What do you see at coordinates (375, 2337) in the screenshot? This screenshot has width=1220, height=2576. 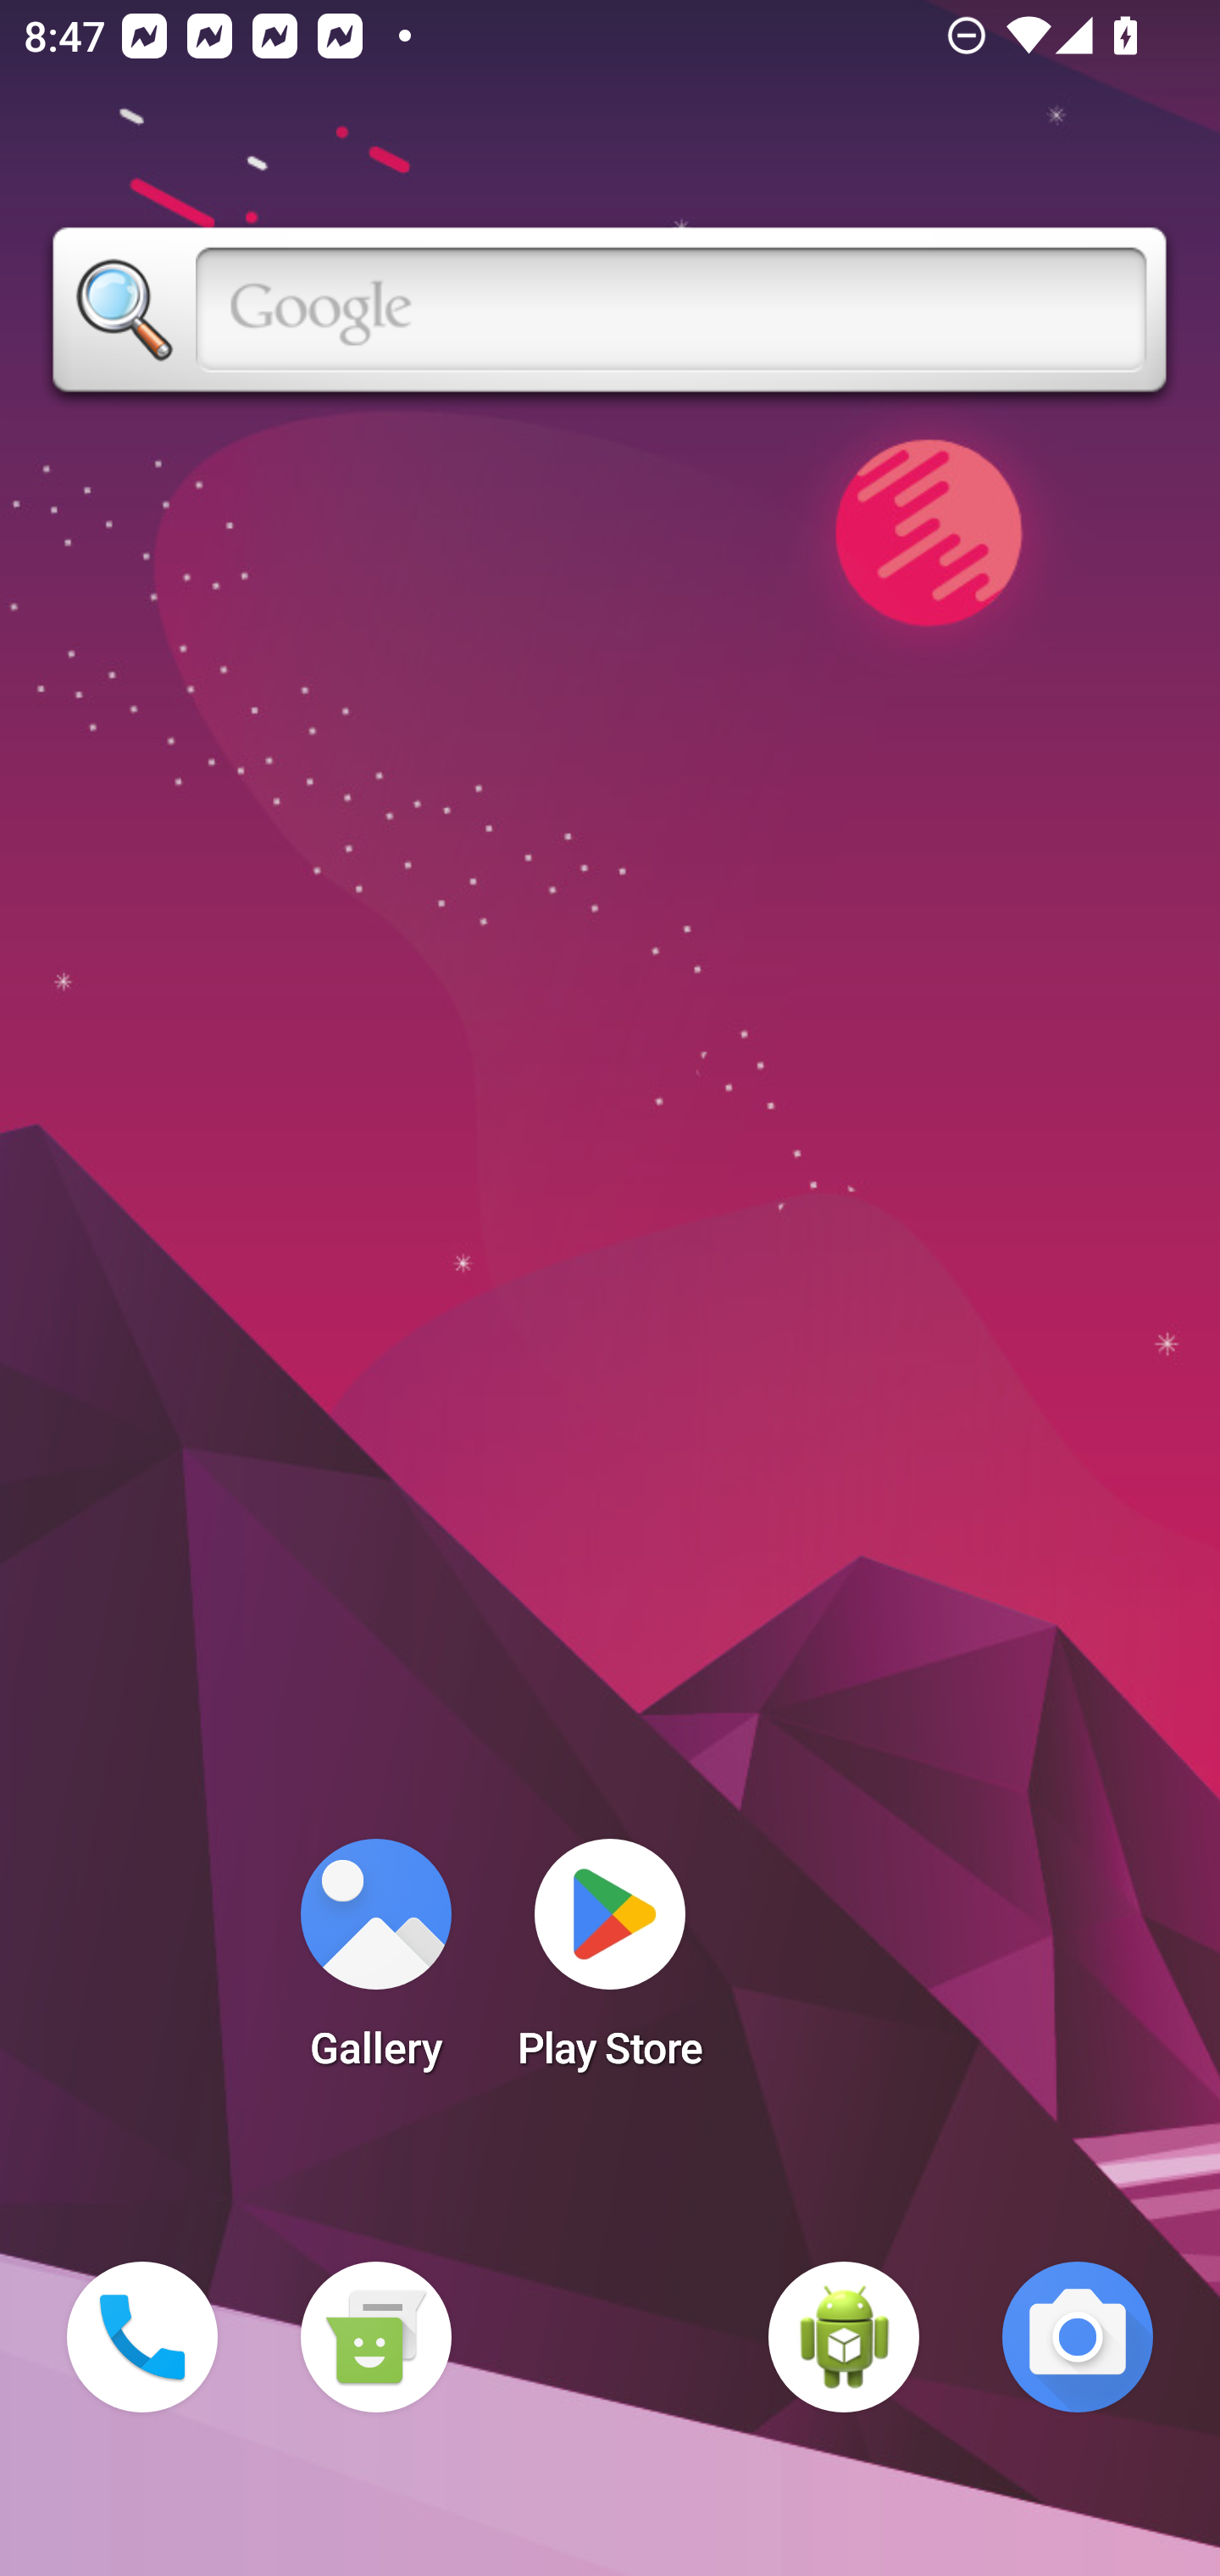 I see `Messaging` at bounding box center [375, 2337].